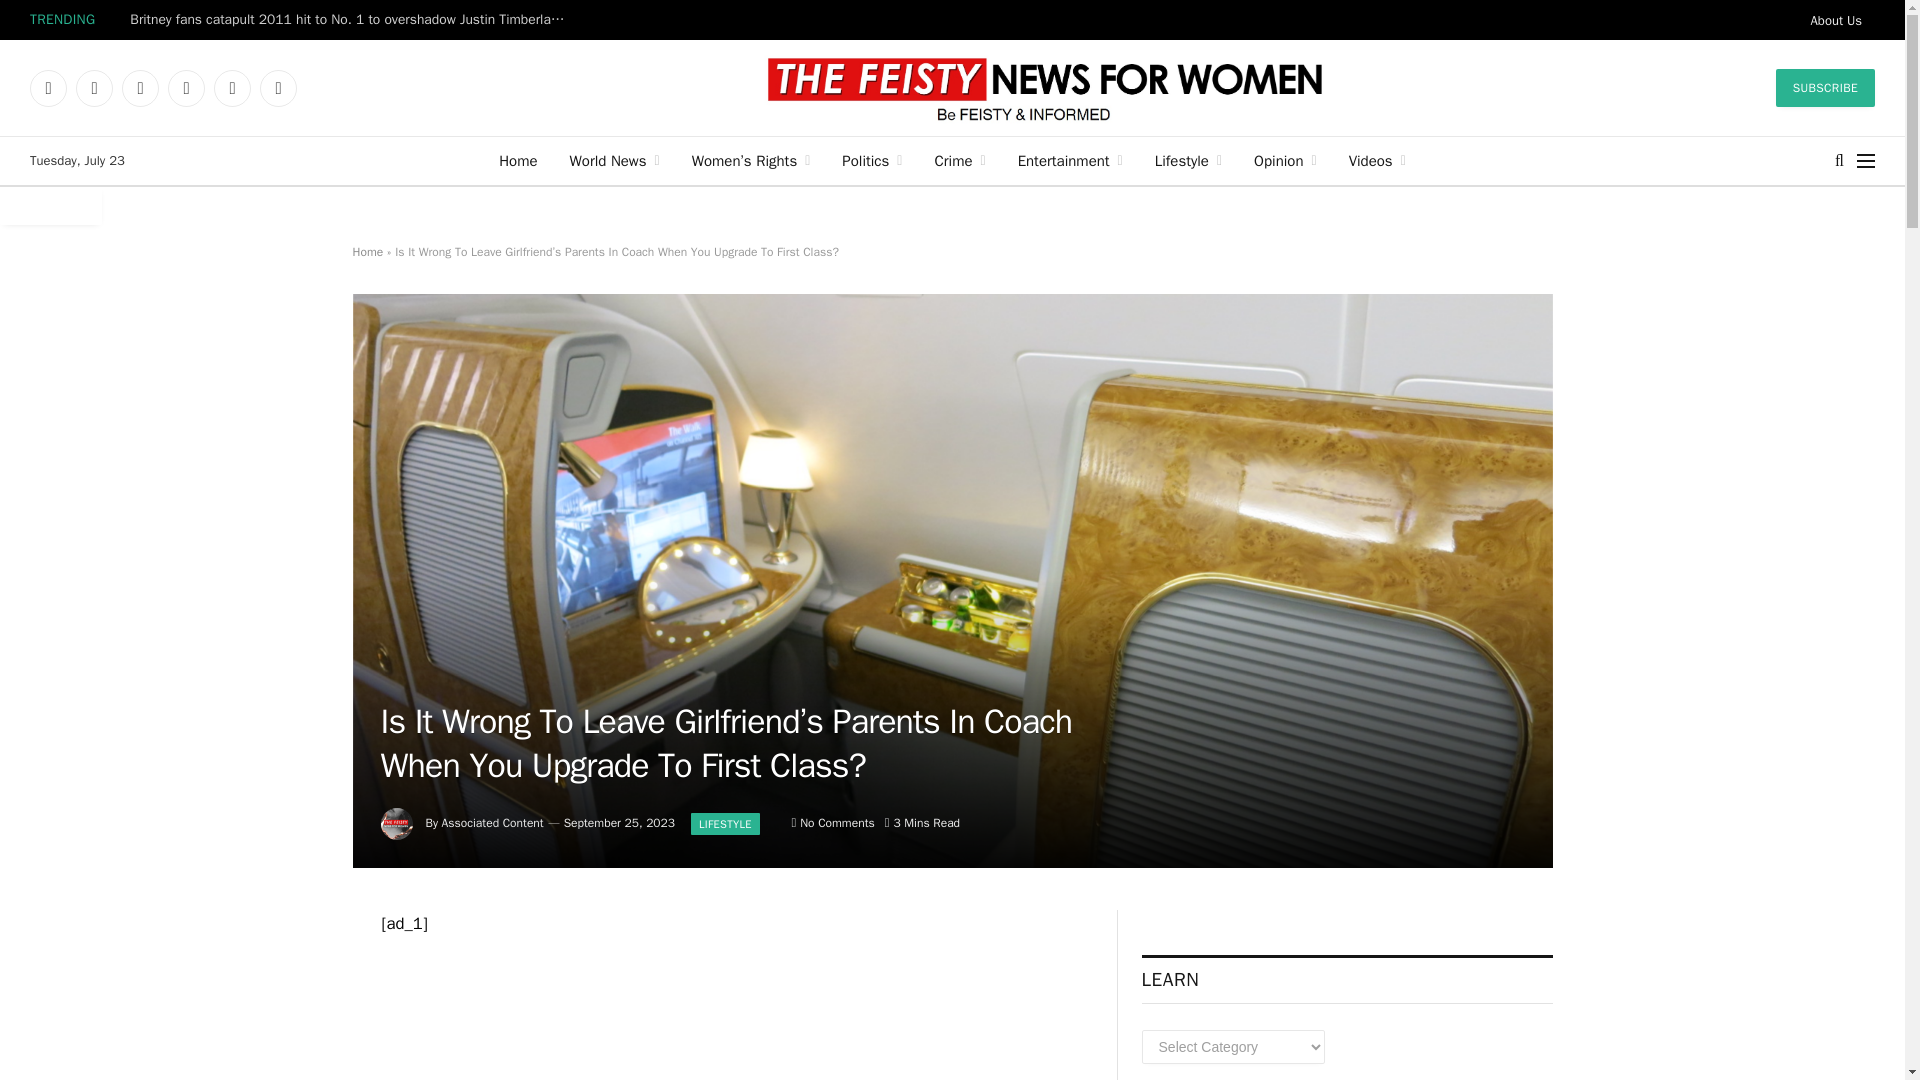 The image size is (1920, 1080). I want to click on World News, so click(614, 160).